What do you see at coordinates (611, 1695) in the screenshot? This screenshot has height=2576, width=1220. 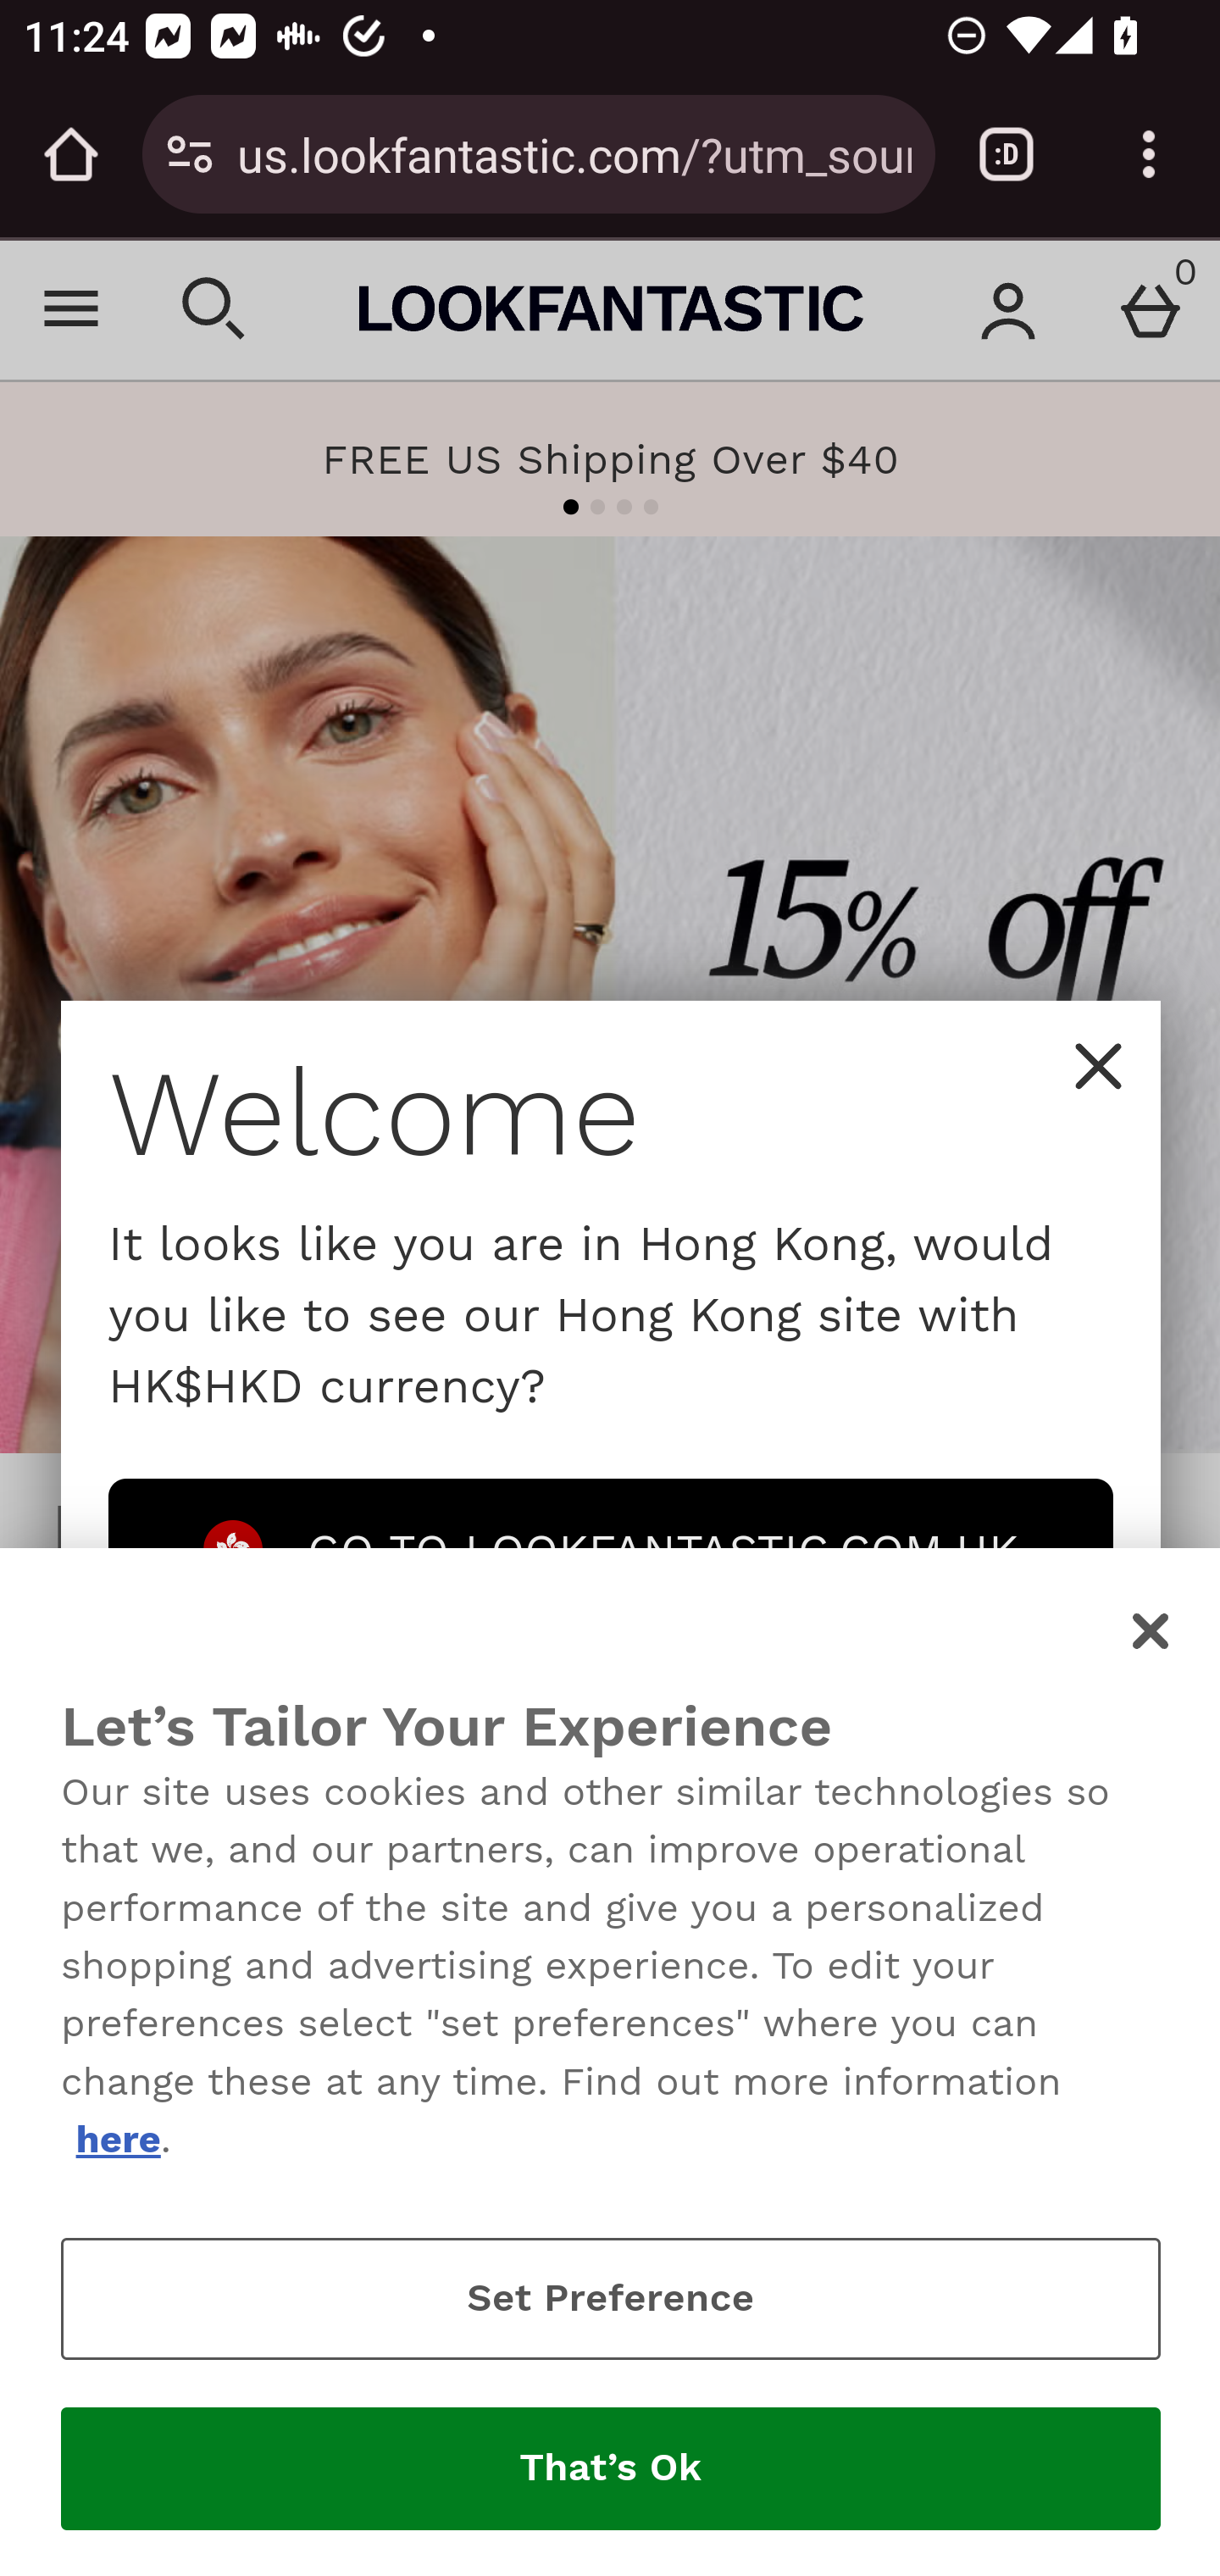 I see `No Thanks, Stay on US.LOOKFANTASTIC.COM` at bounding box center [611, 1695].